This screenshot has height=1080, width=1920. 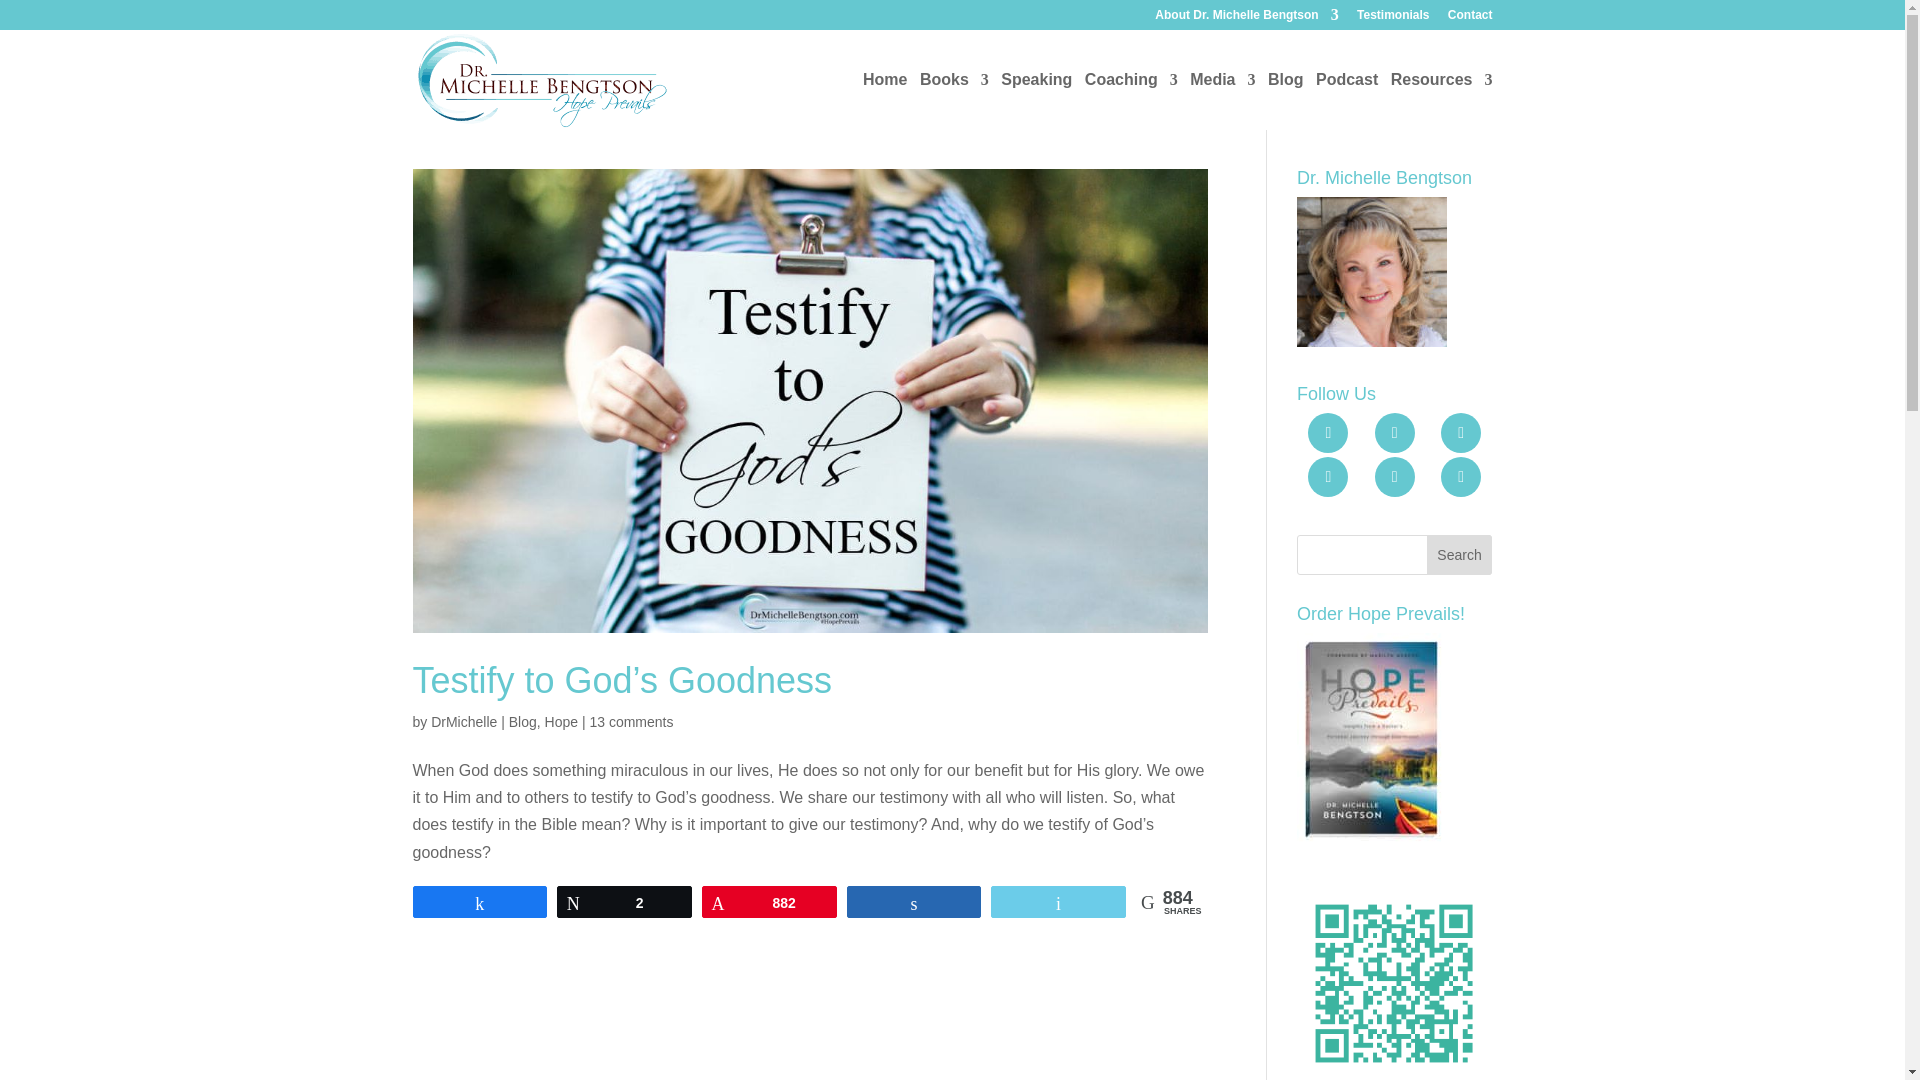 I want to click on Posts by DrMichelle, so click(x=464, y=722).